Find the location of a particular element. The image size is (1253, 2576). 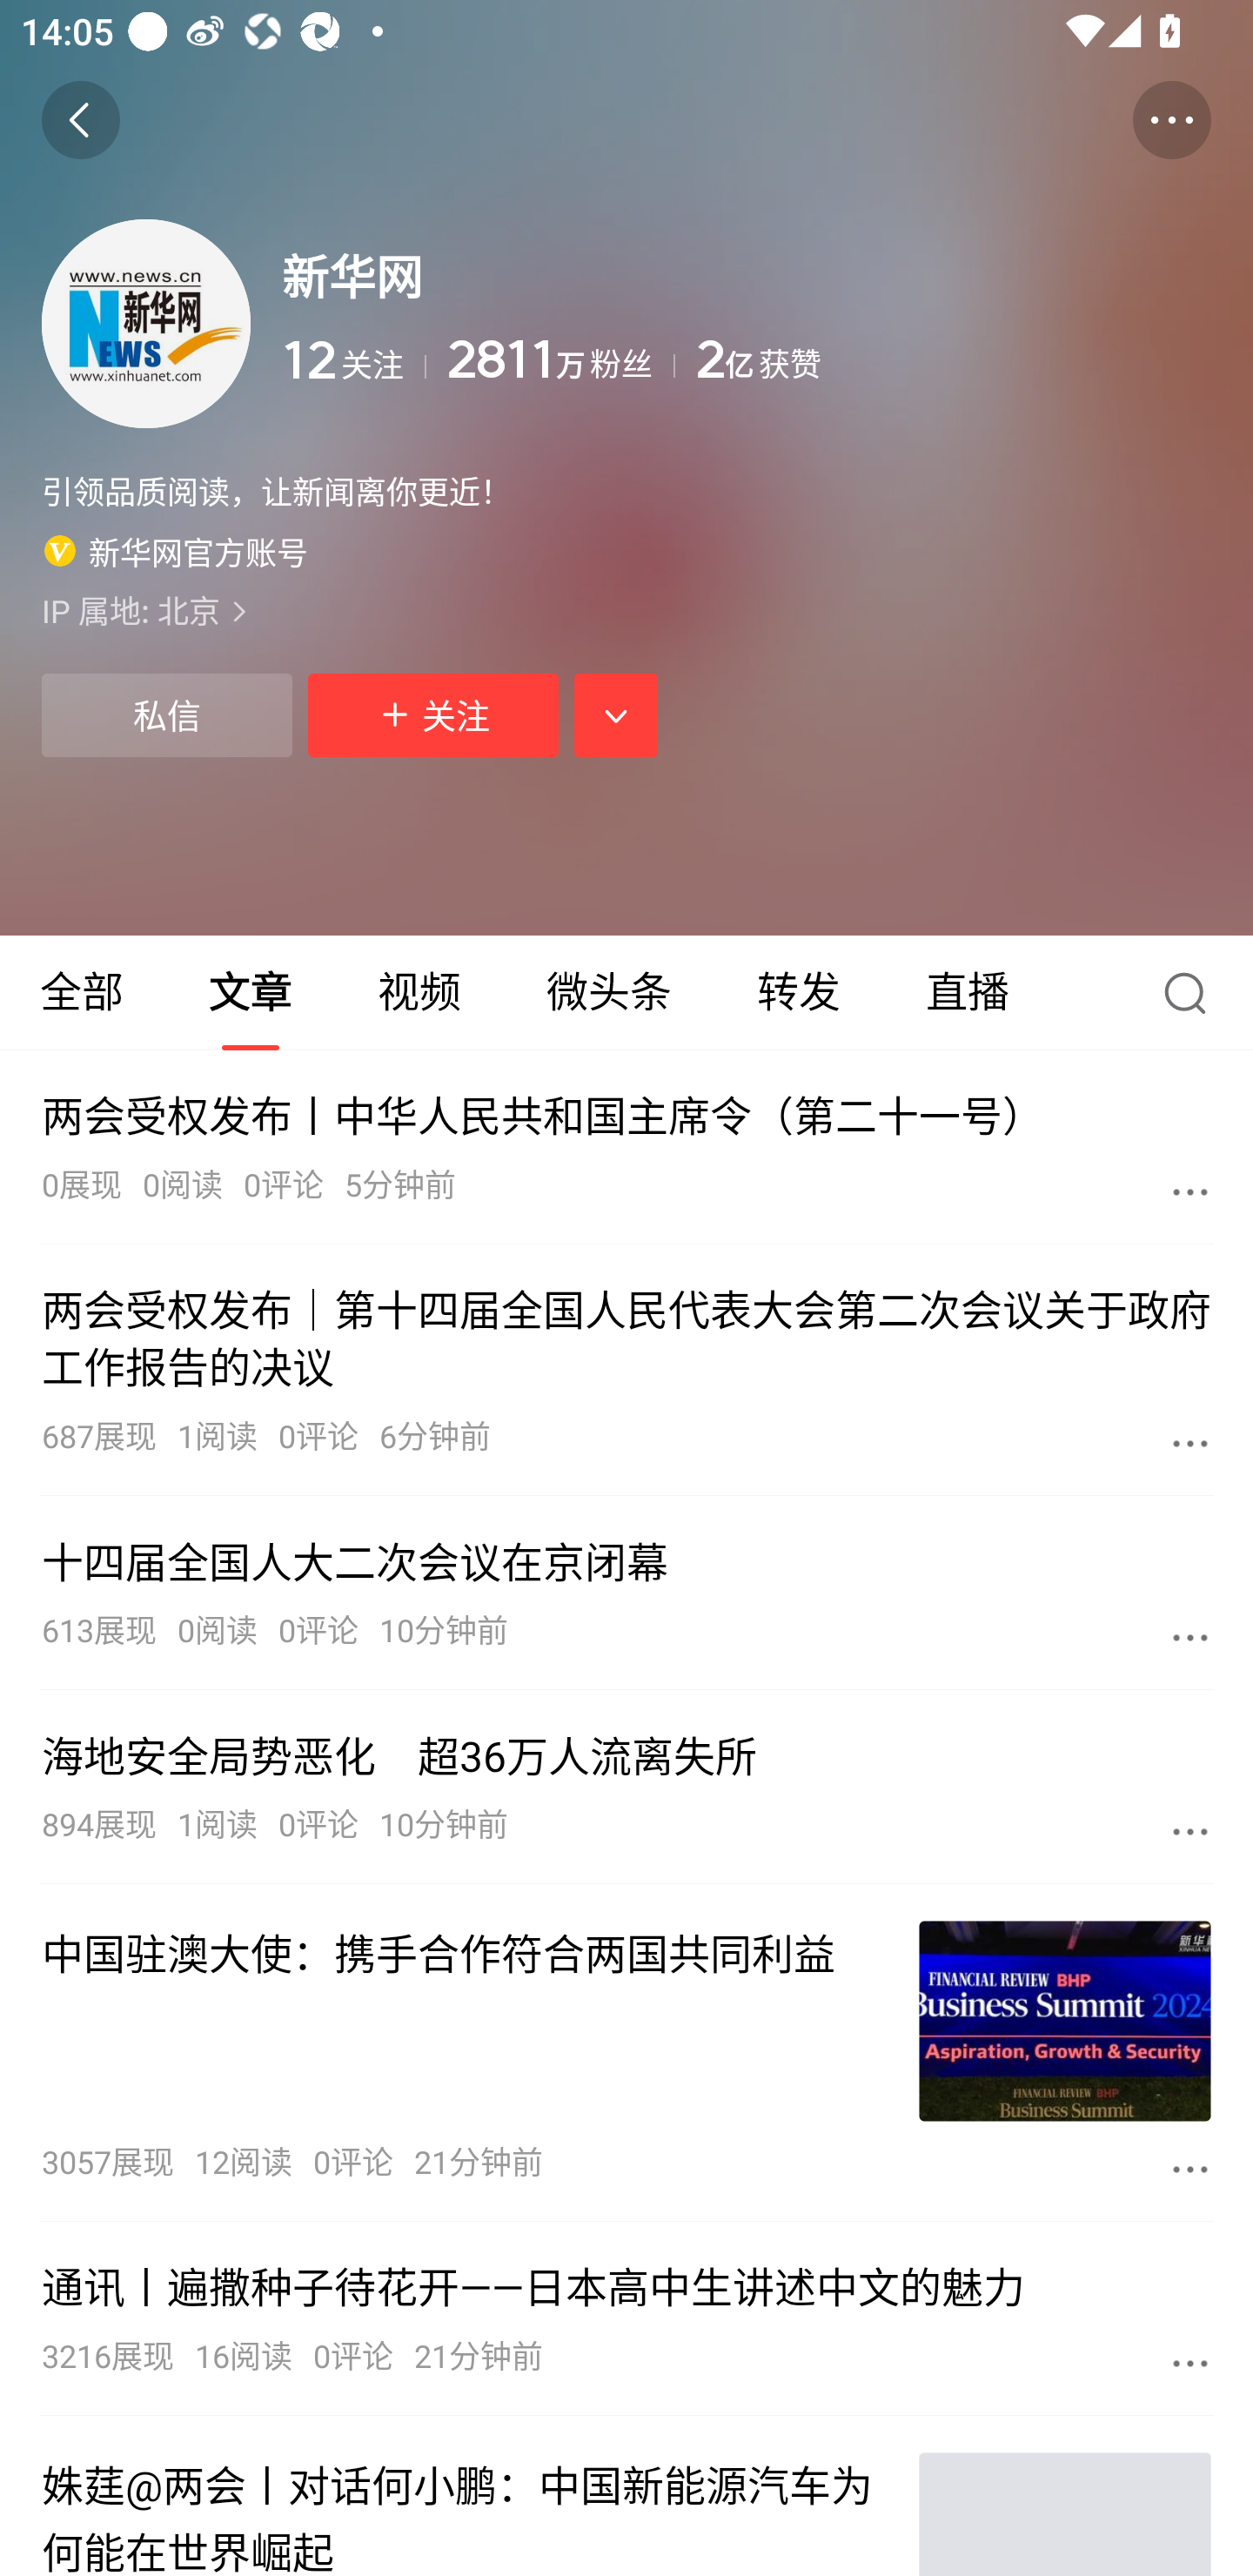

微头条 is located at coordinates (608, 992).